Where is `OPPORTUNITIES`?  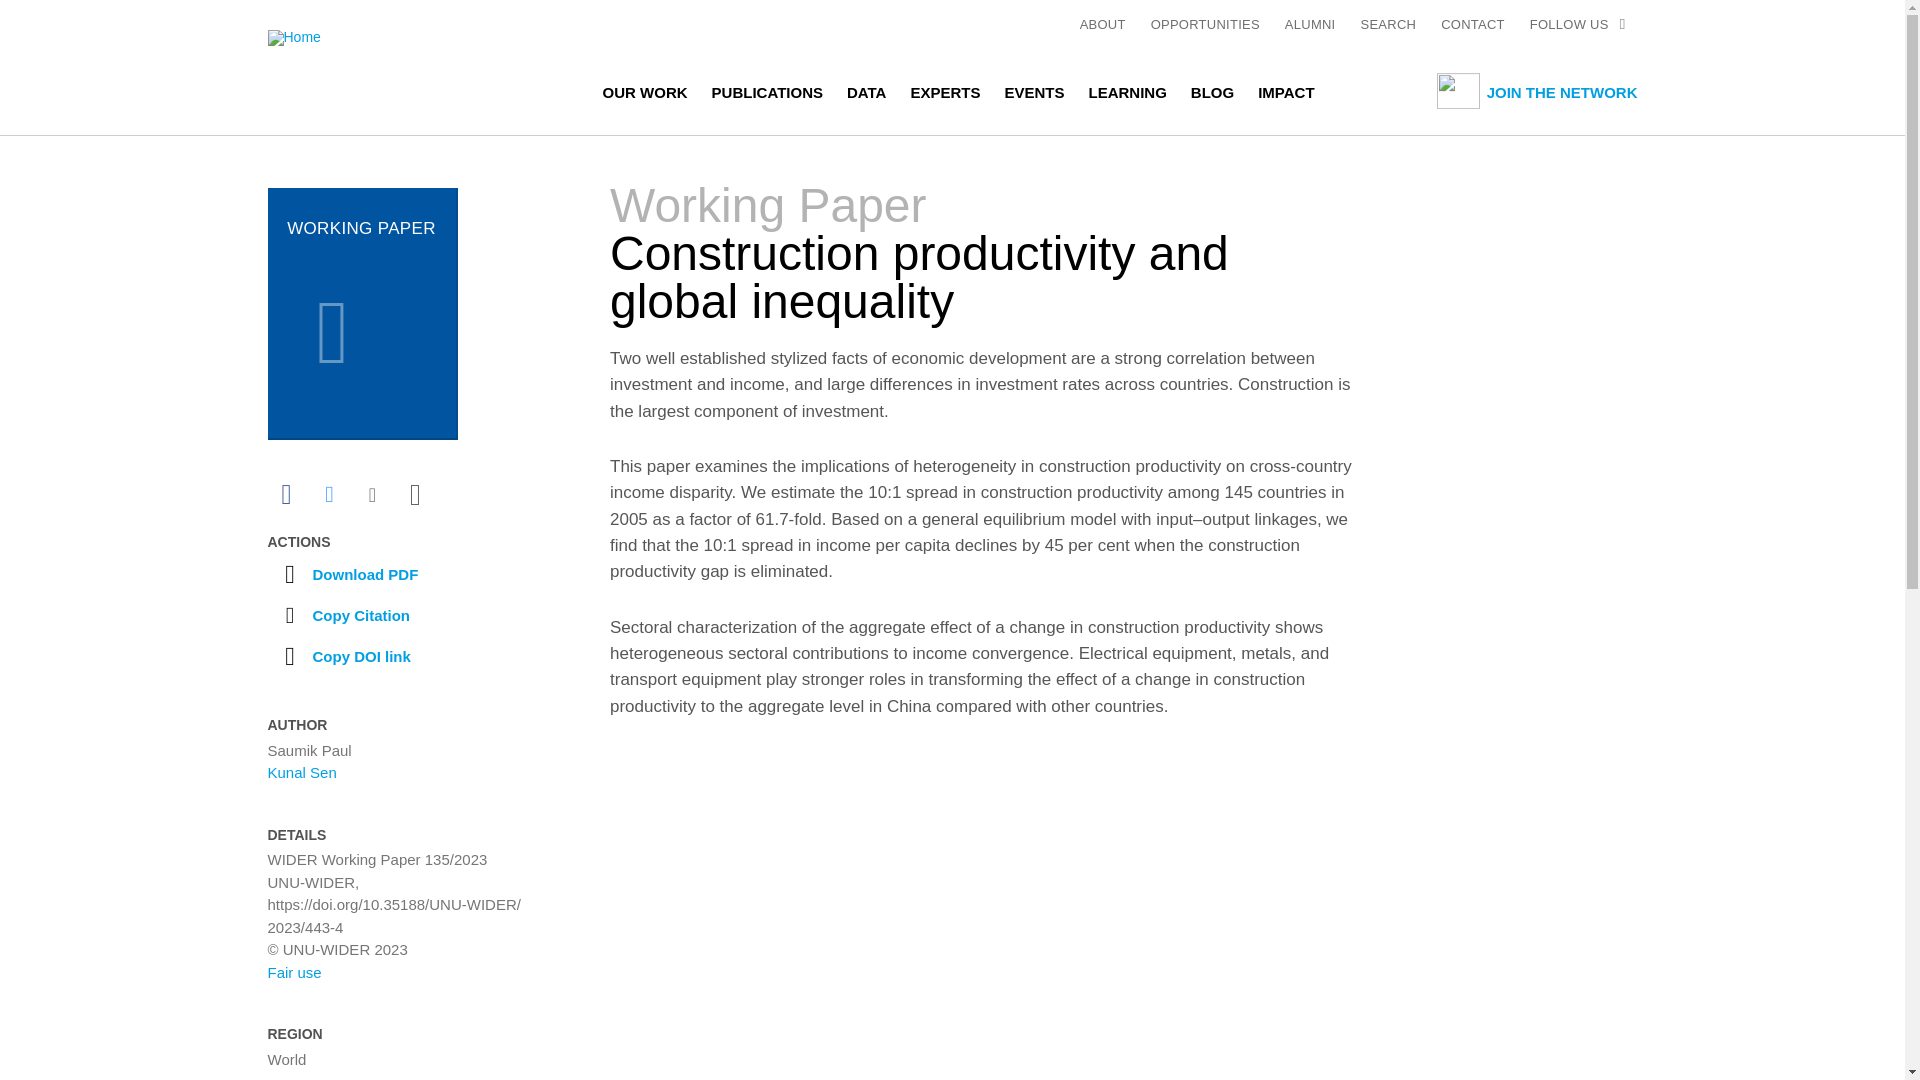 OPPORTUNITIES is located at coordinates (1204, 24).